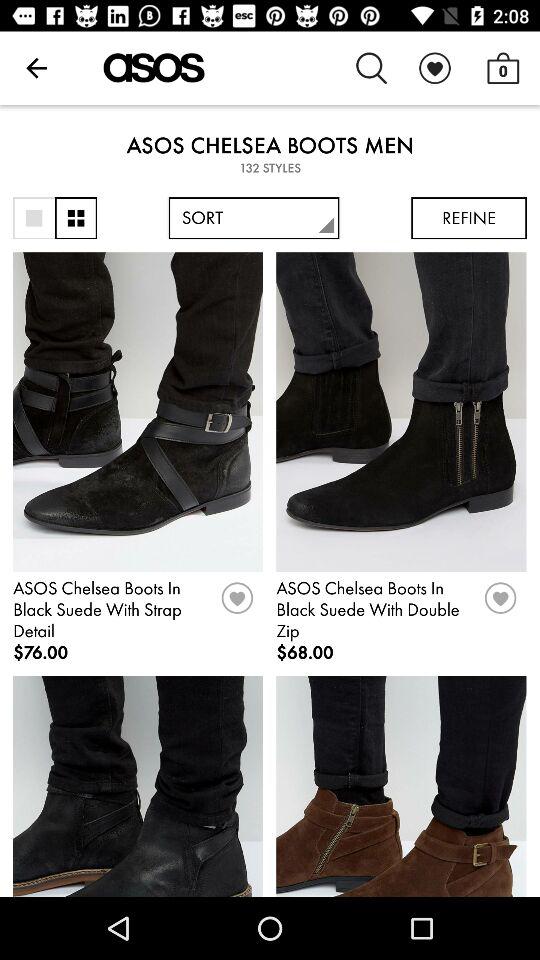  What do you see at coordinates (237, 605) in the screenshot?
I see `like item` at bounding box center [237, 605].